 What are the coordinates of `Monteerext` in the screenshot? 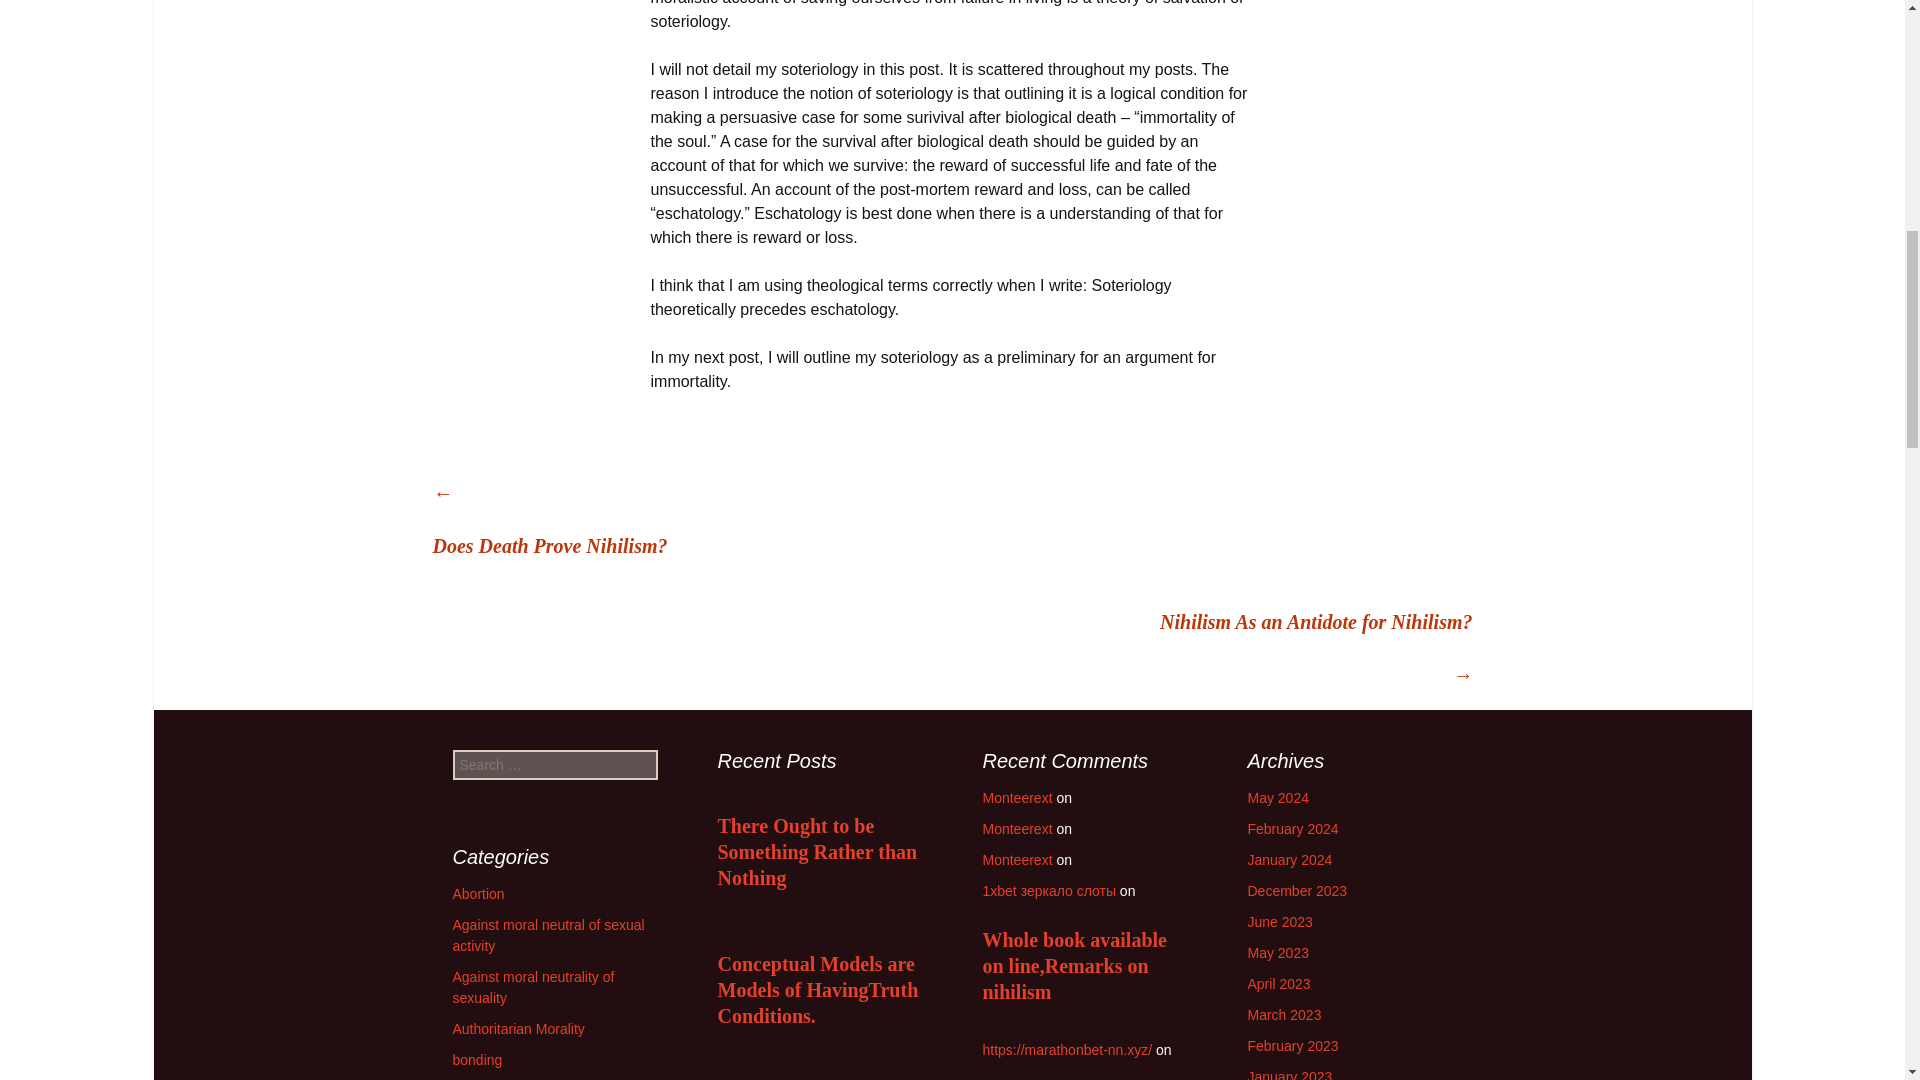 It's located at (1016, 797).